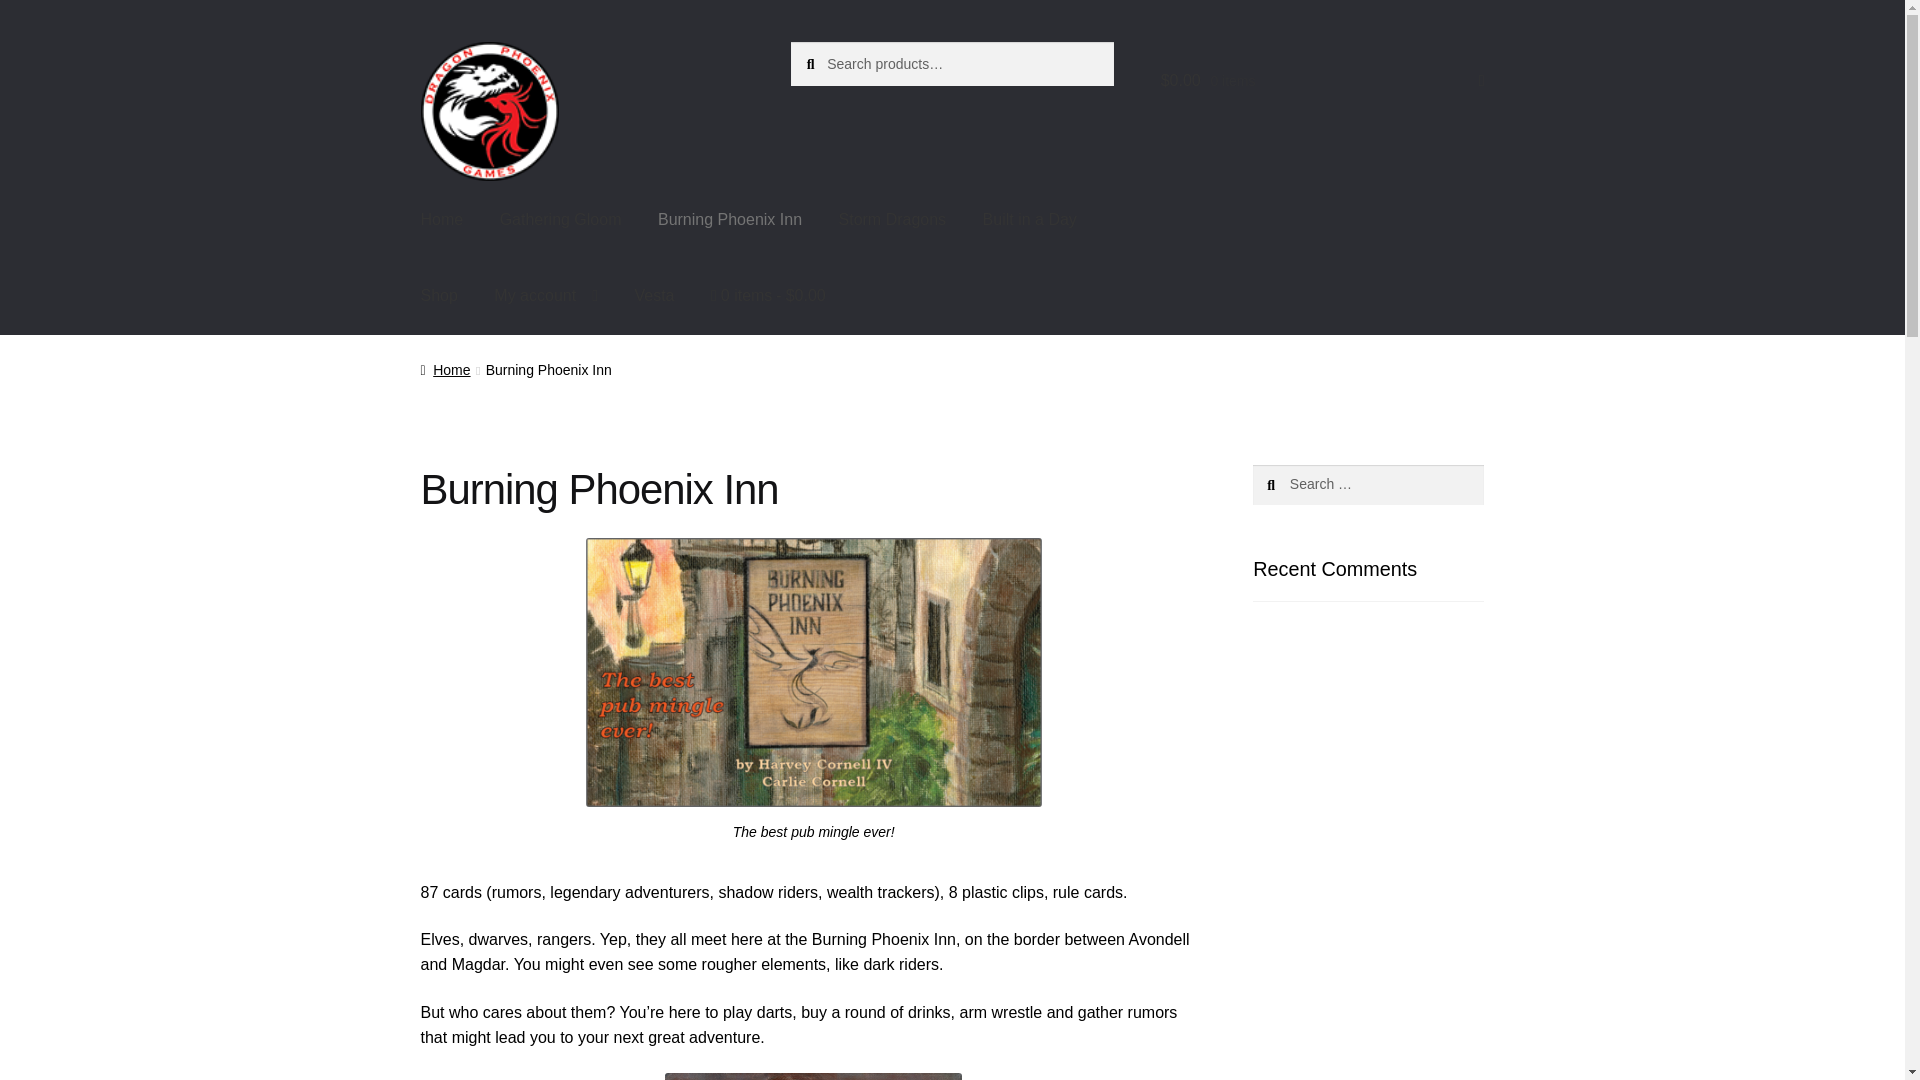 The image size is (1920, 1080). I want to click on Home, so click(442, 220).